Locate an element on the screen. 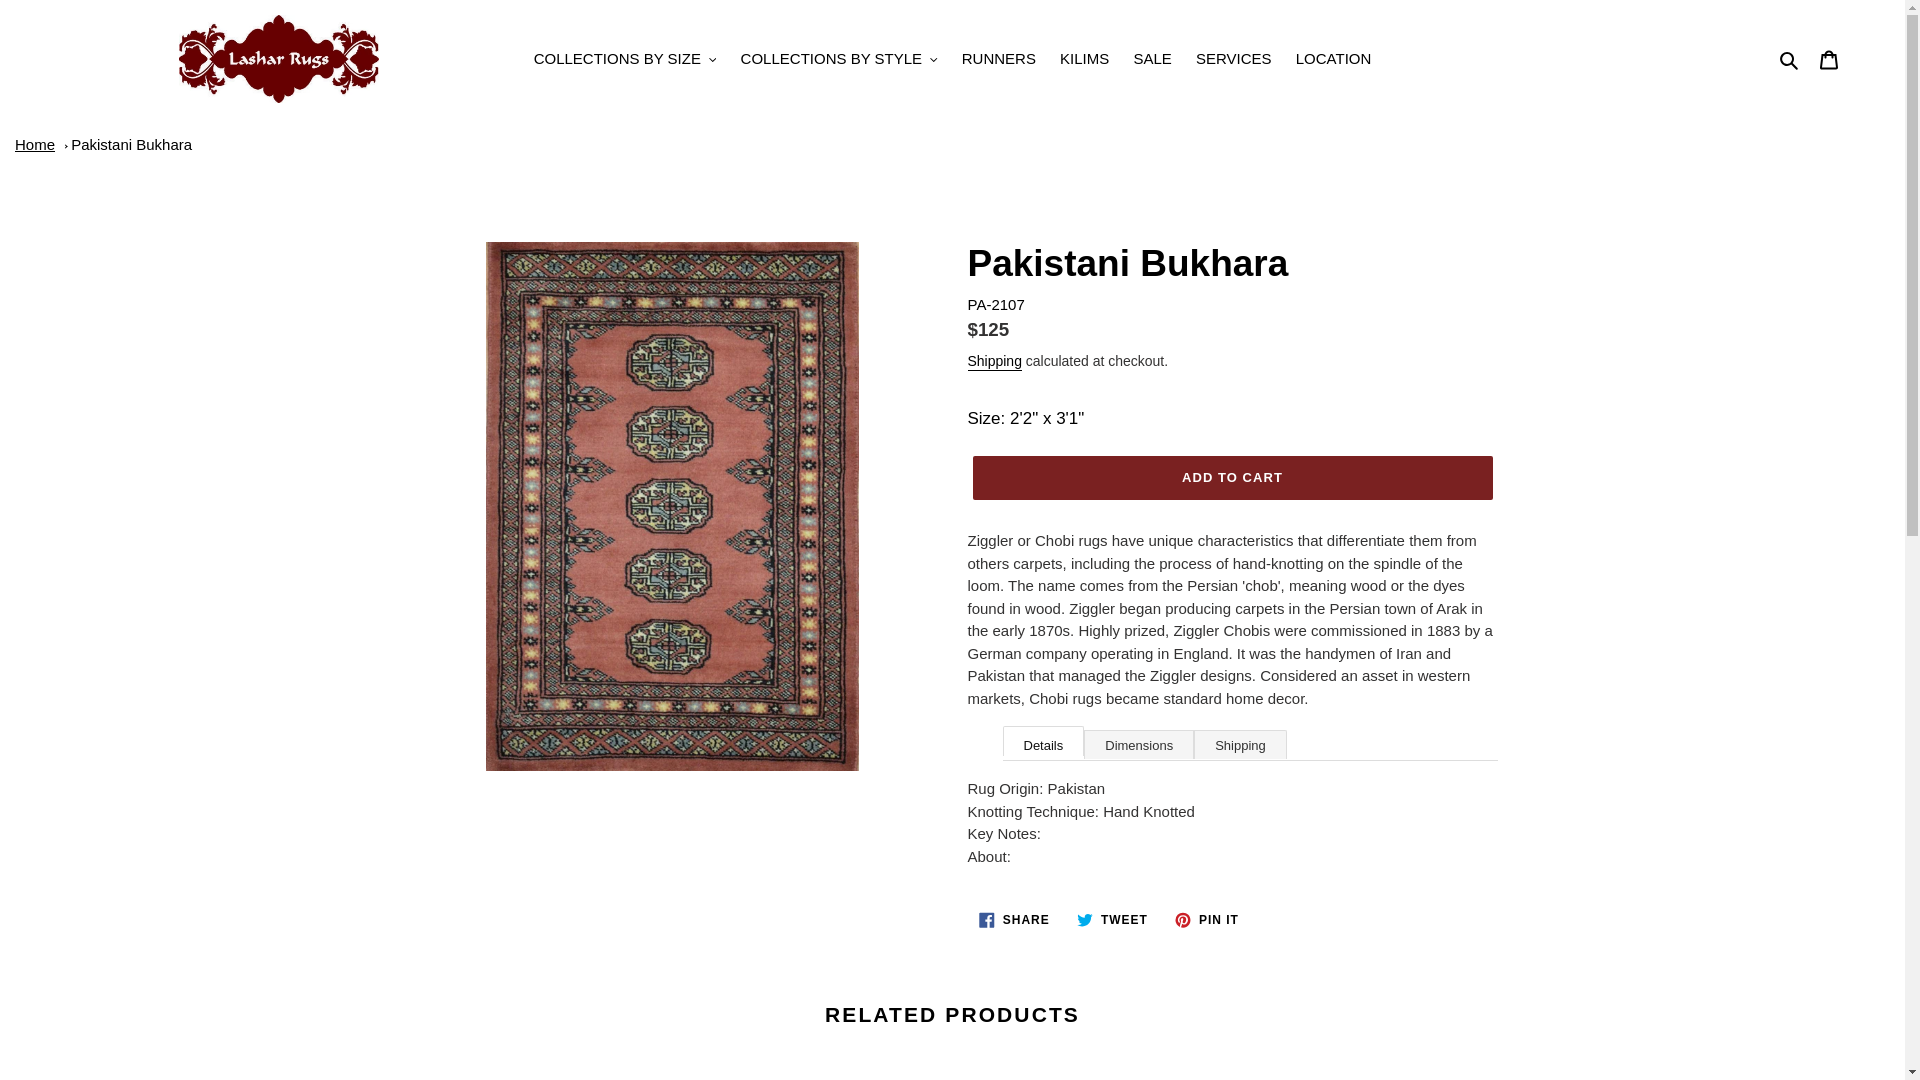 The image size is (1920, 1080). KILIMS is located at coordinates (1084, 60).